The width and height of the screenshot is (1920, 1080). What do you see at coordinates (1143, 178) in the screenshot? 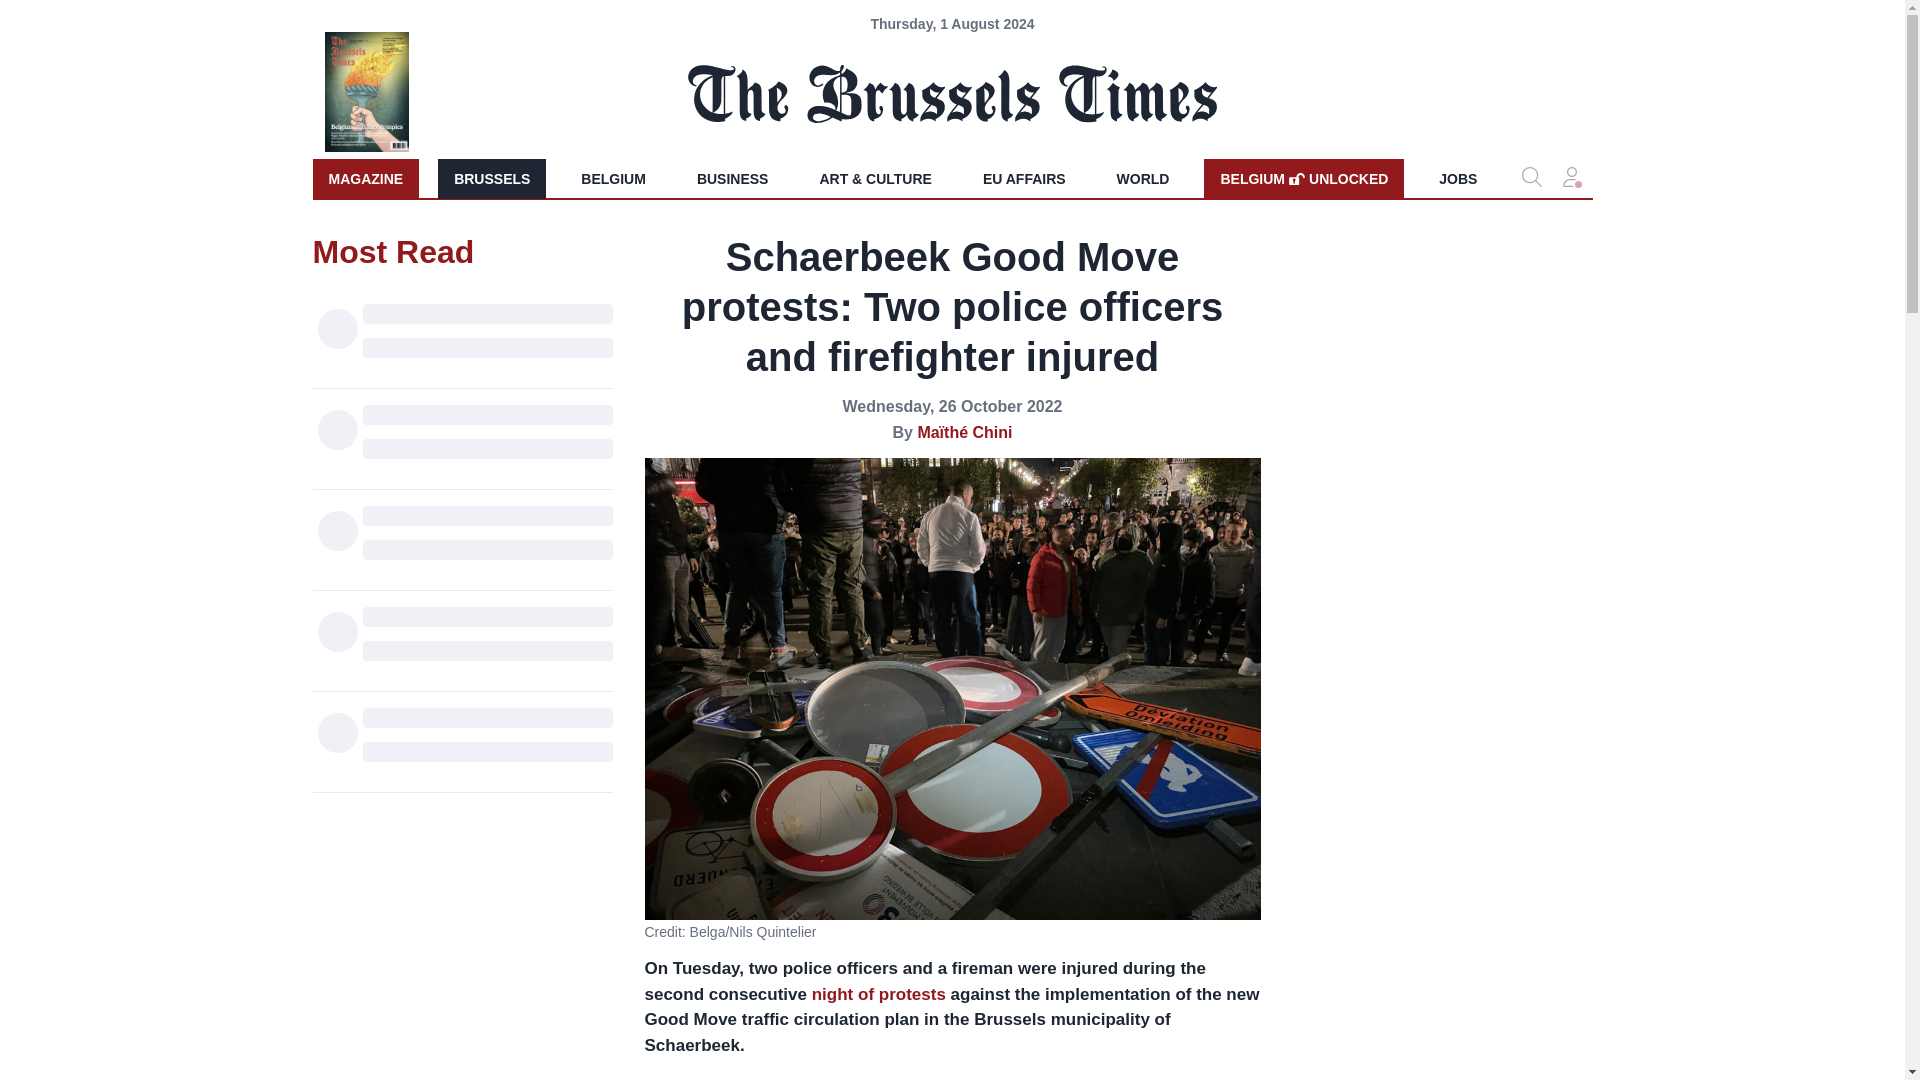
I see `WORLD` at bounding box center [1143, 178].